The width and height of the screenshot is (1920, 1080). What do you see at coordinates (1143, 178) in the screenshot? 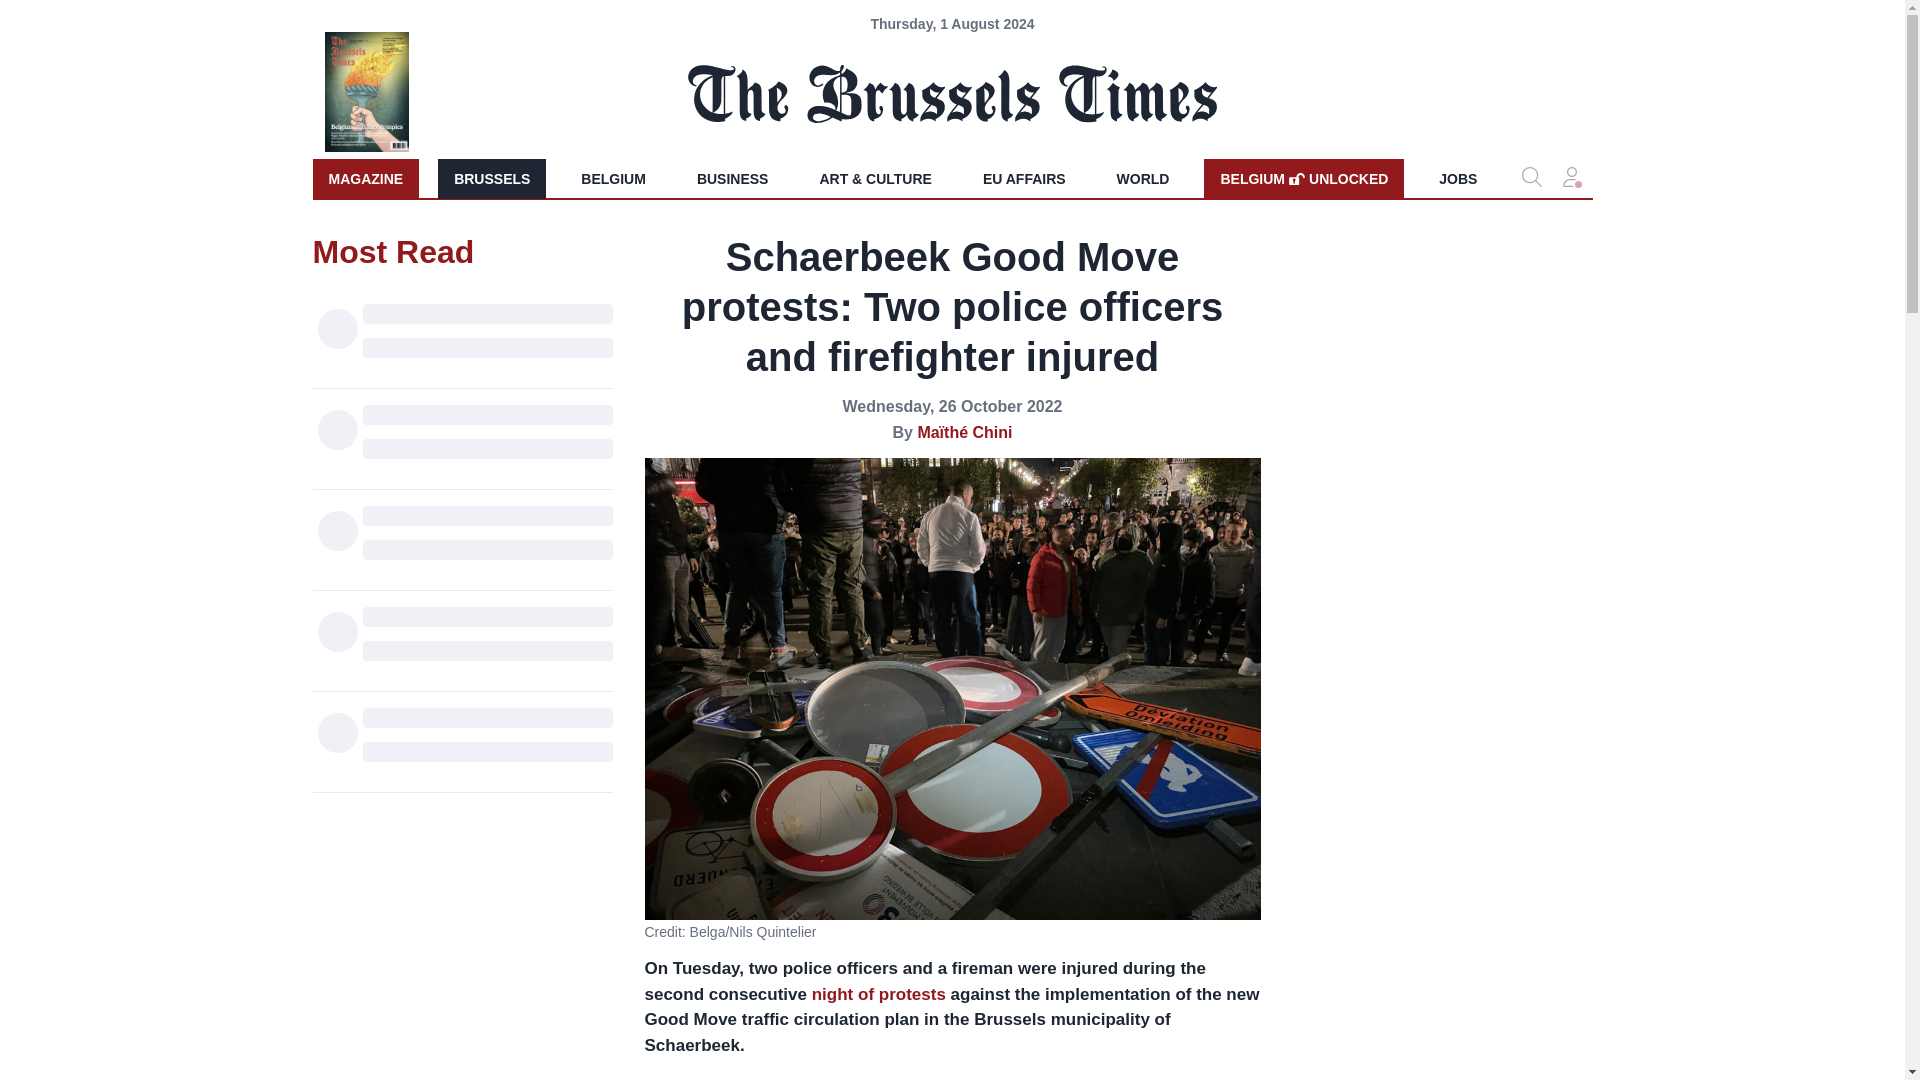
I see `WORLD` at bounding box center [1143, 178].